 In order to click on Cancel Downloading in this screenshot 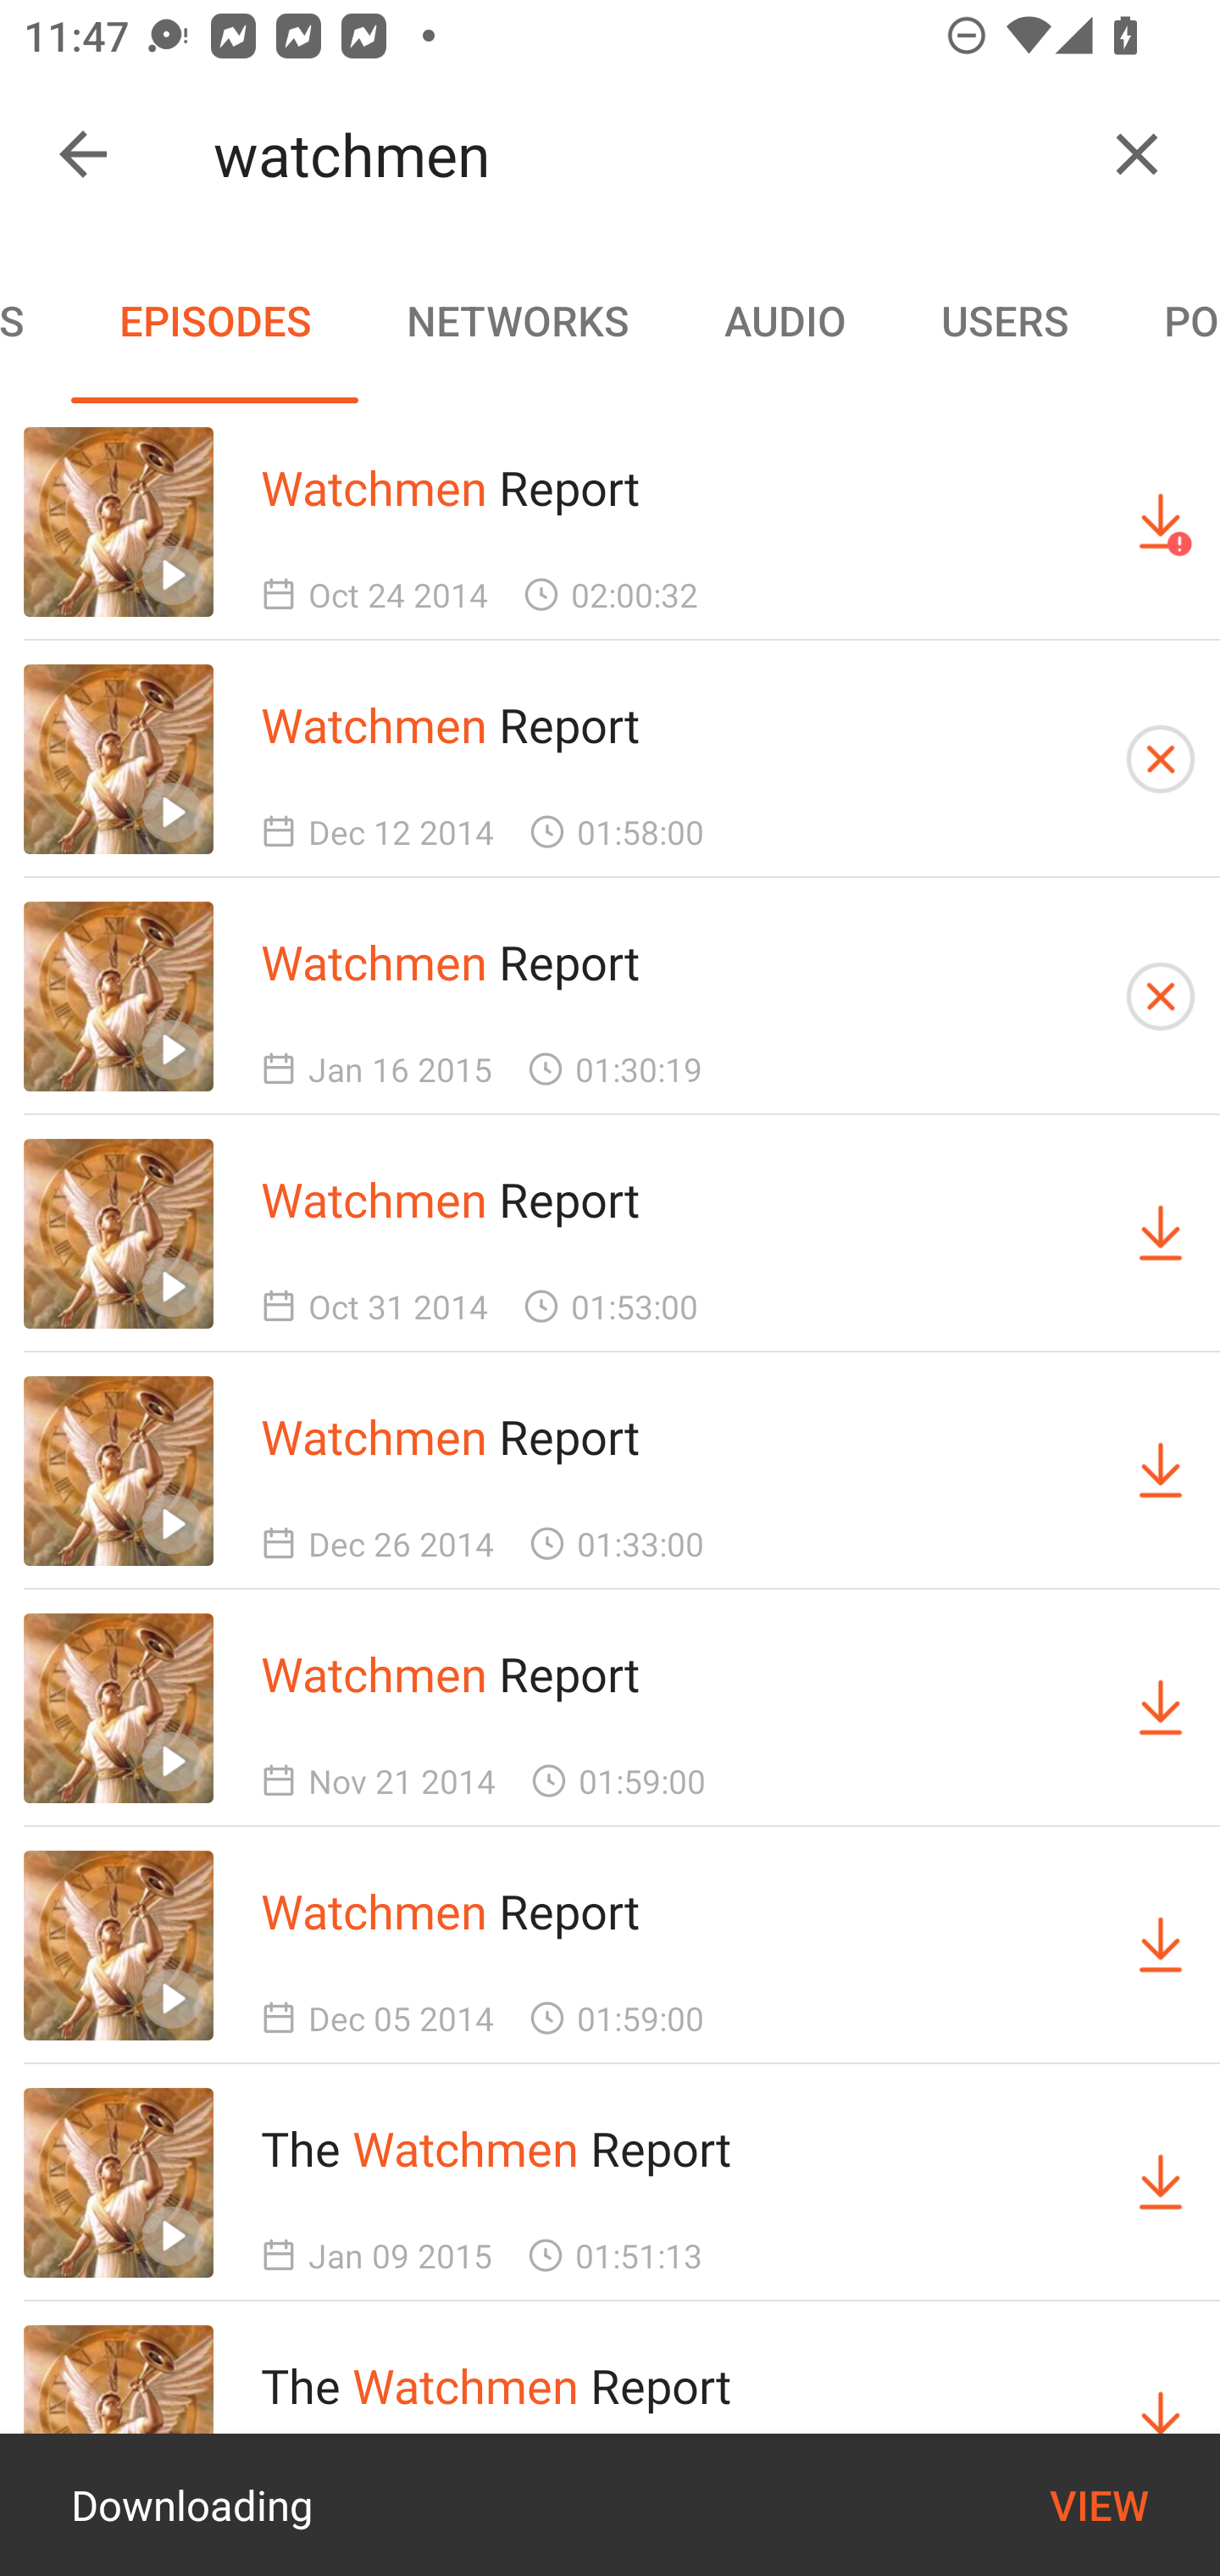, I will do `click(1161, 759)`.